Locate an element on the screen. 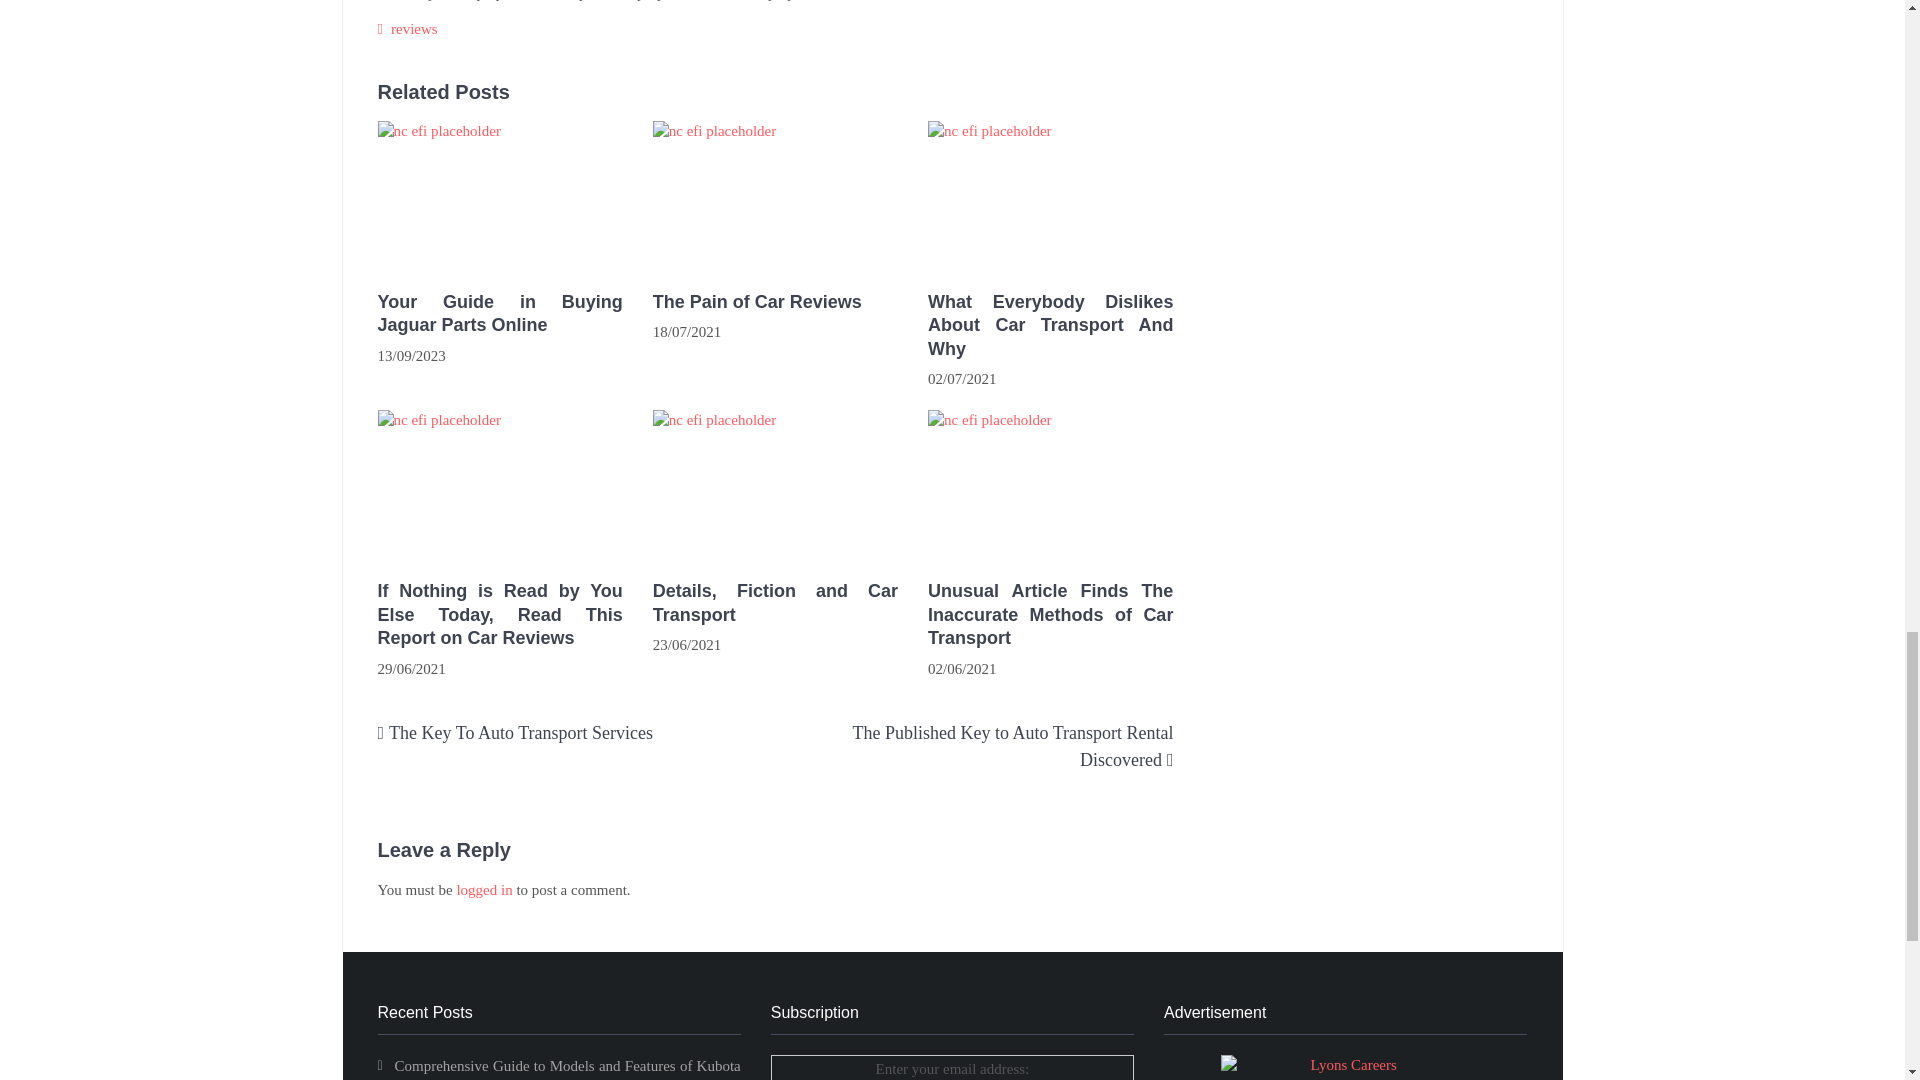 The height and width of the screenshot is (1080, 1920). The Pain of Car Reviews is located at coordinates (775, 302).